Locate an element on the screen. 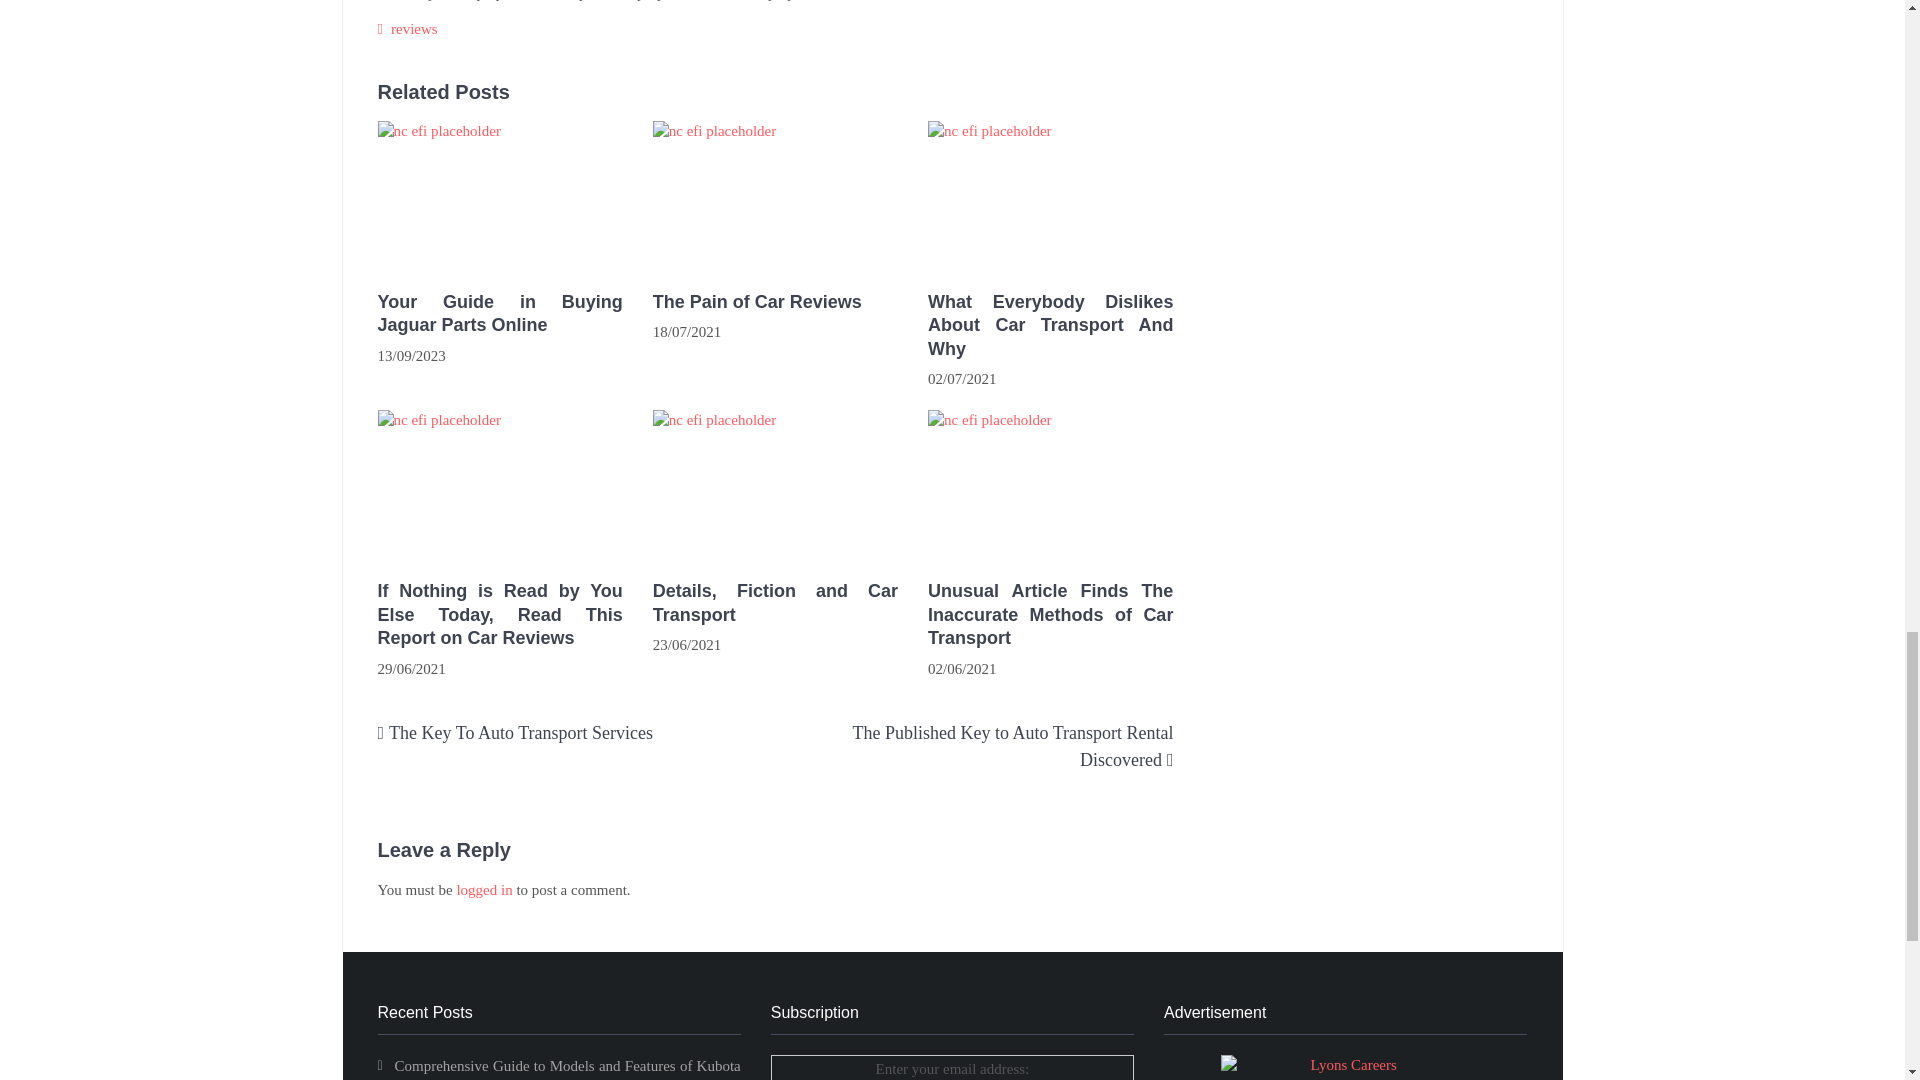 The height and width of the screenshot is (1080, 1920). The Pain of Car Reviews is located at coordinates (775, 302).